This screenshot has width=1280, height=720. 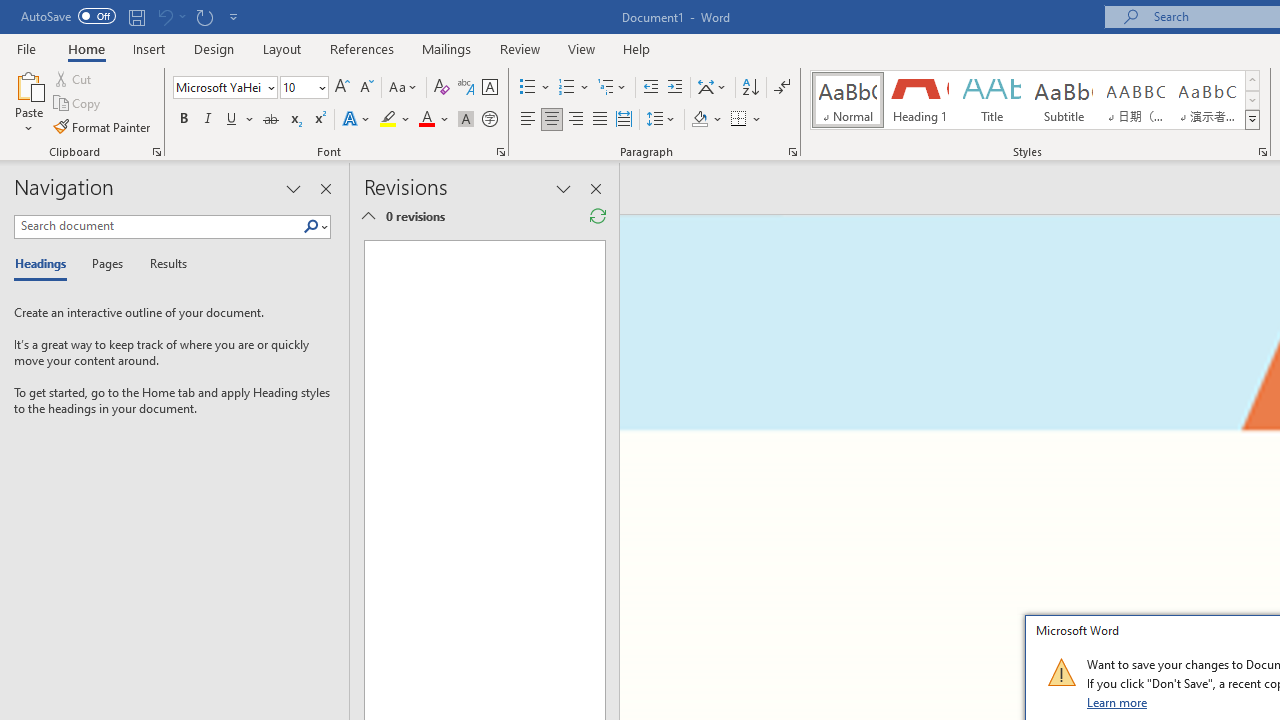 What do you see at coordinates (162, 264) in the screenshot?
I see `Results` at bounding box center [162, 264].